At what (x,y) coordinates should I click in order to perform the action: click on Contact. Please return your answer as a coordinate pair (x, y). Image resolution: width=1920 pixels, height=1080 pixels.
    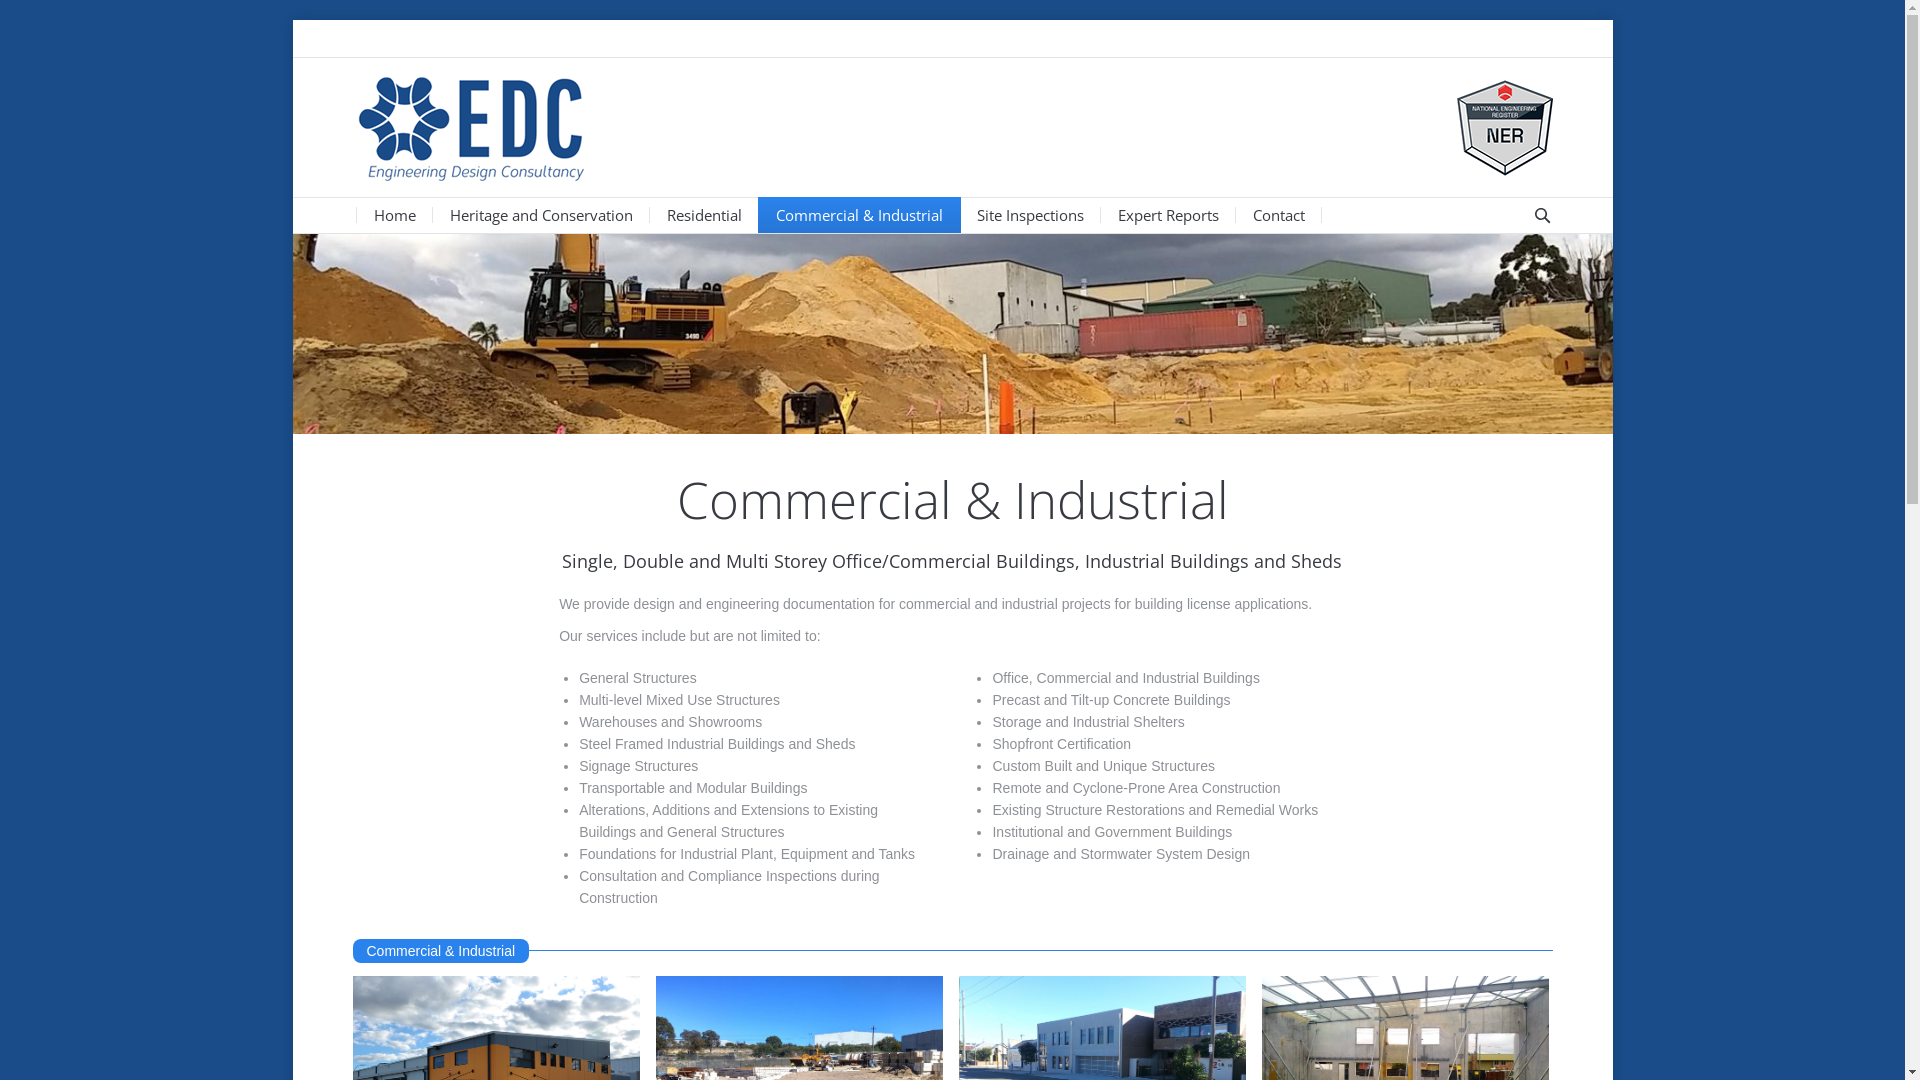
    Looking at the image, I should click on (1278, 215).